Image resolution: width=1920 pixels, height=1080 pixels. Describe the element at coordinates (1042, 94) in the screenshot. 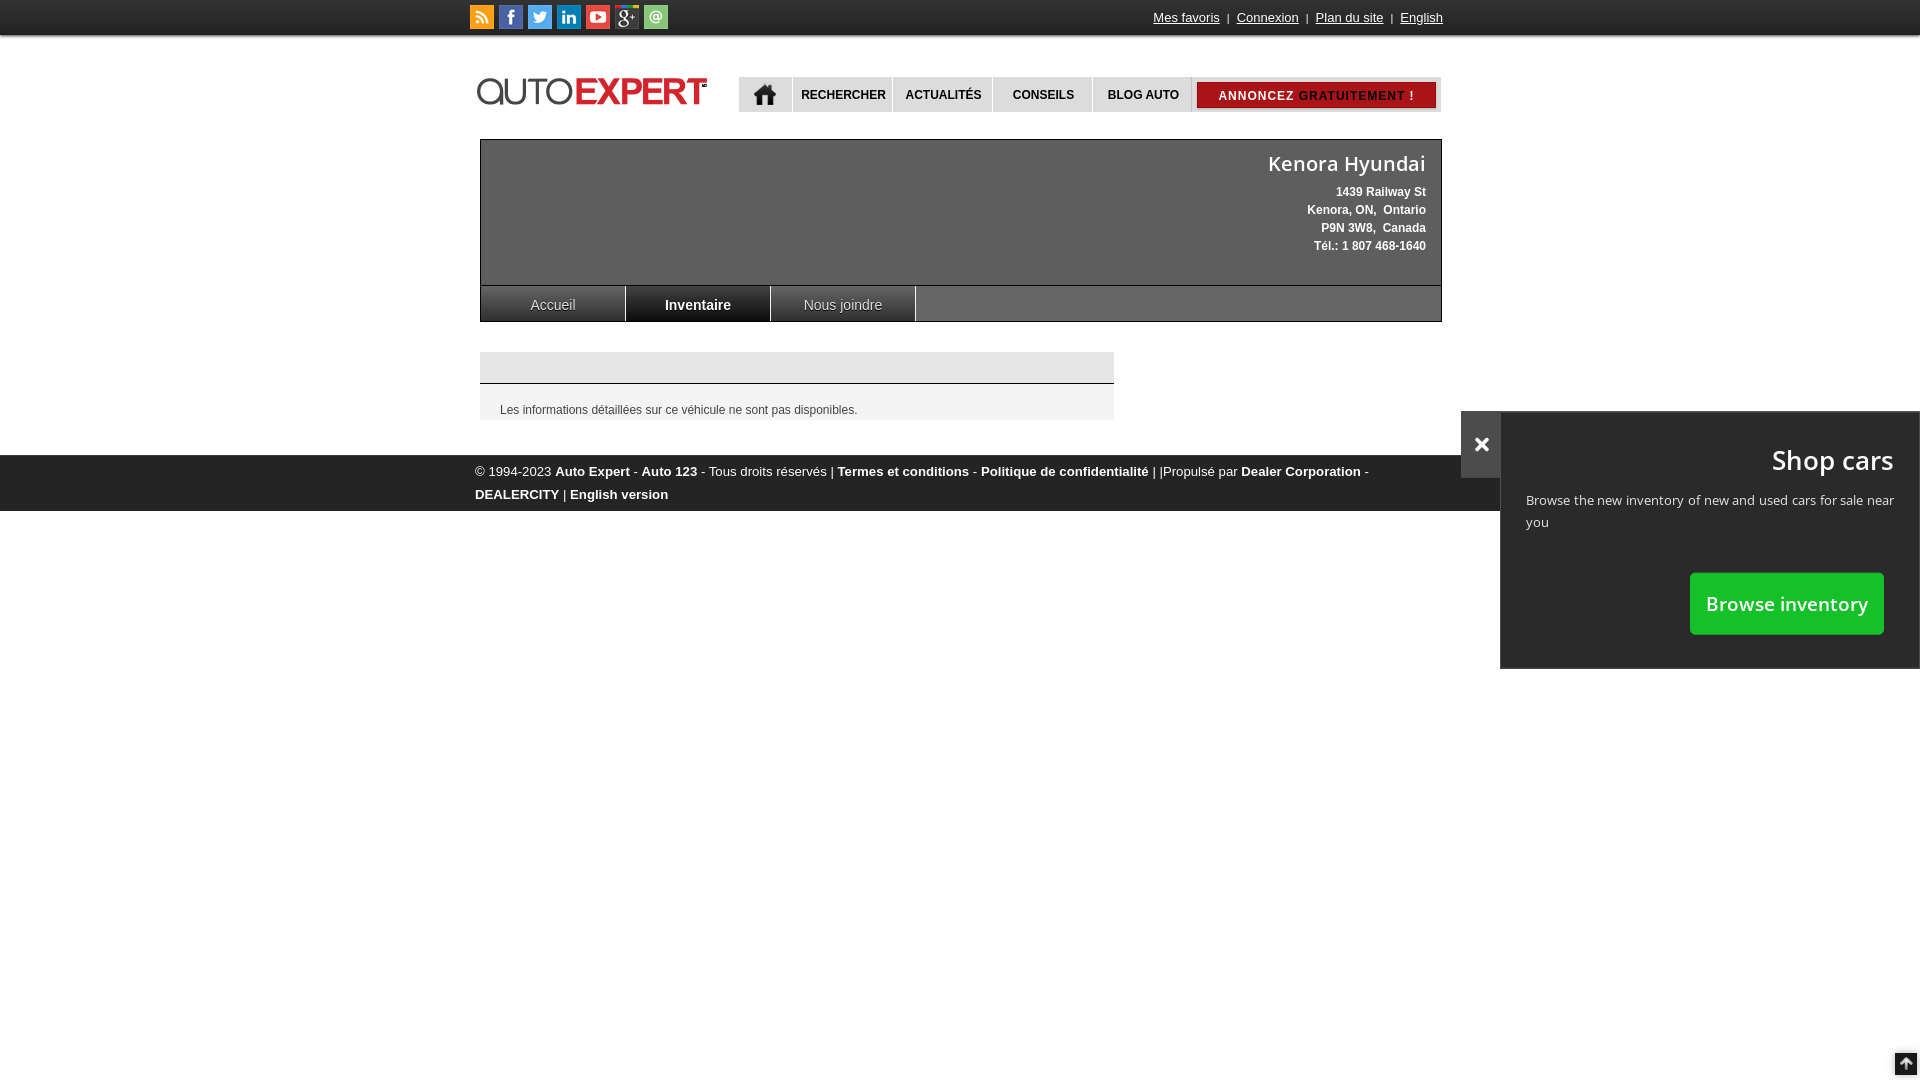

I see `CONSEILS` at that location.